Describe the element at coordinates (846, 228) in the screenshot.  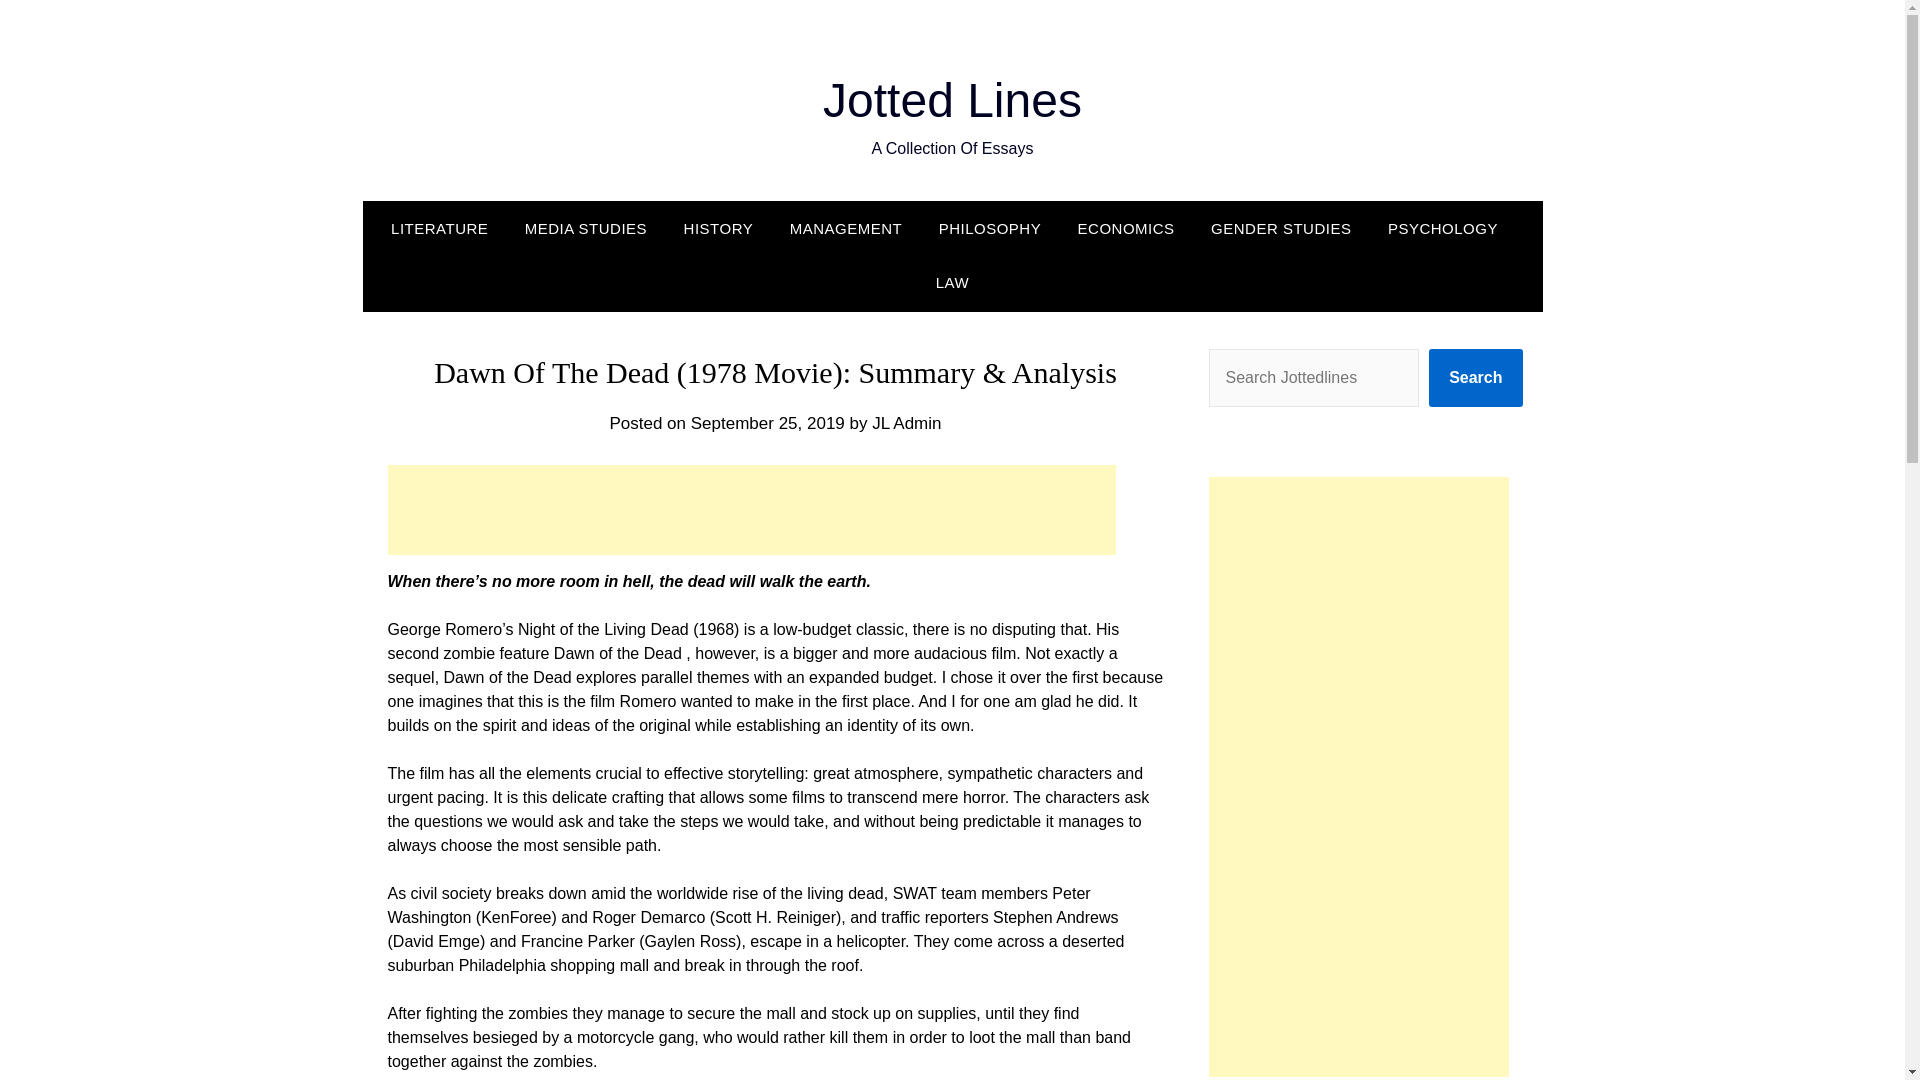
I see `MANAGEMENT` at that location.